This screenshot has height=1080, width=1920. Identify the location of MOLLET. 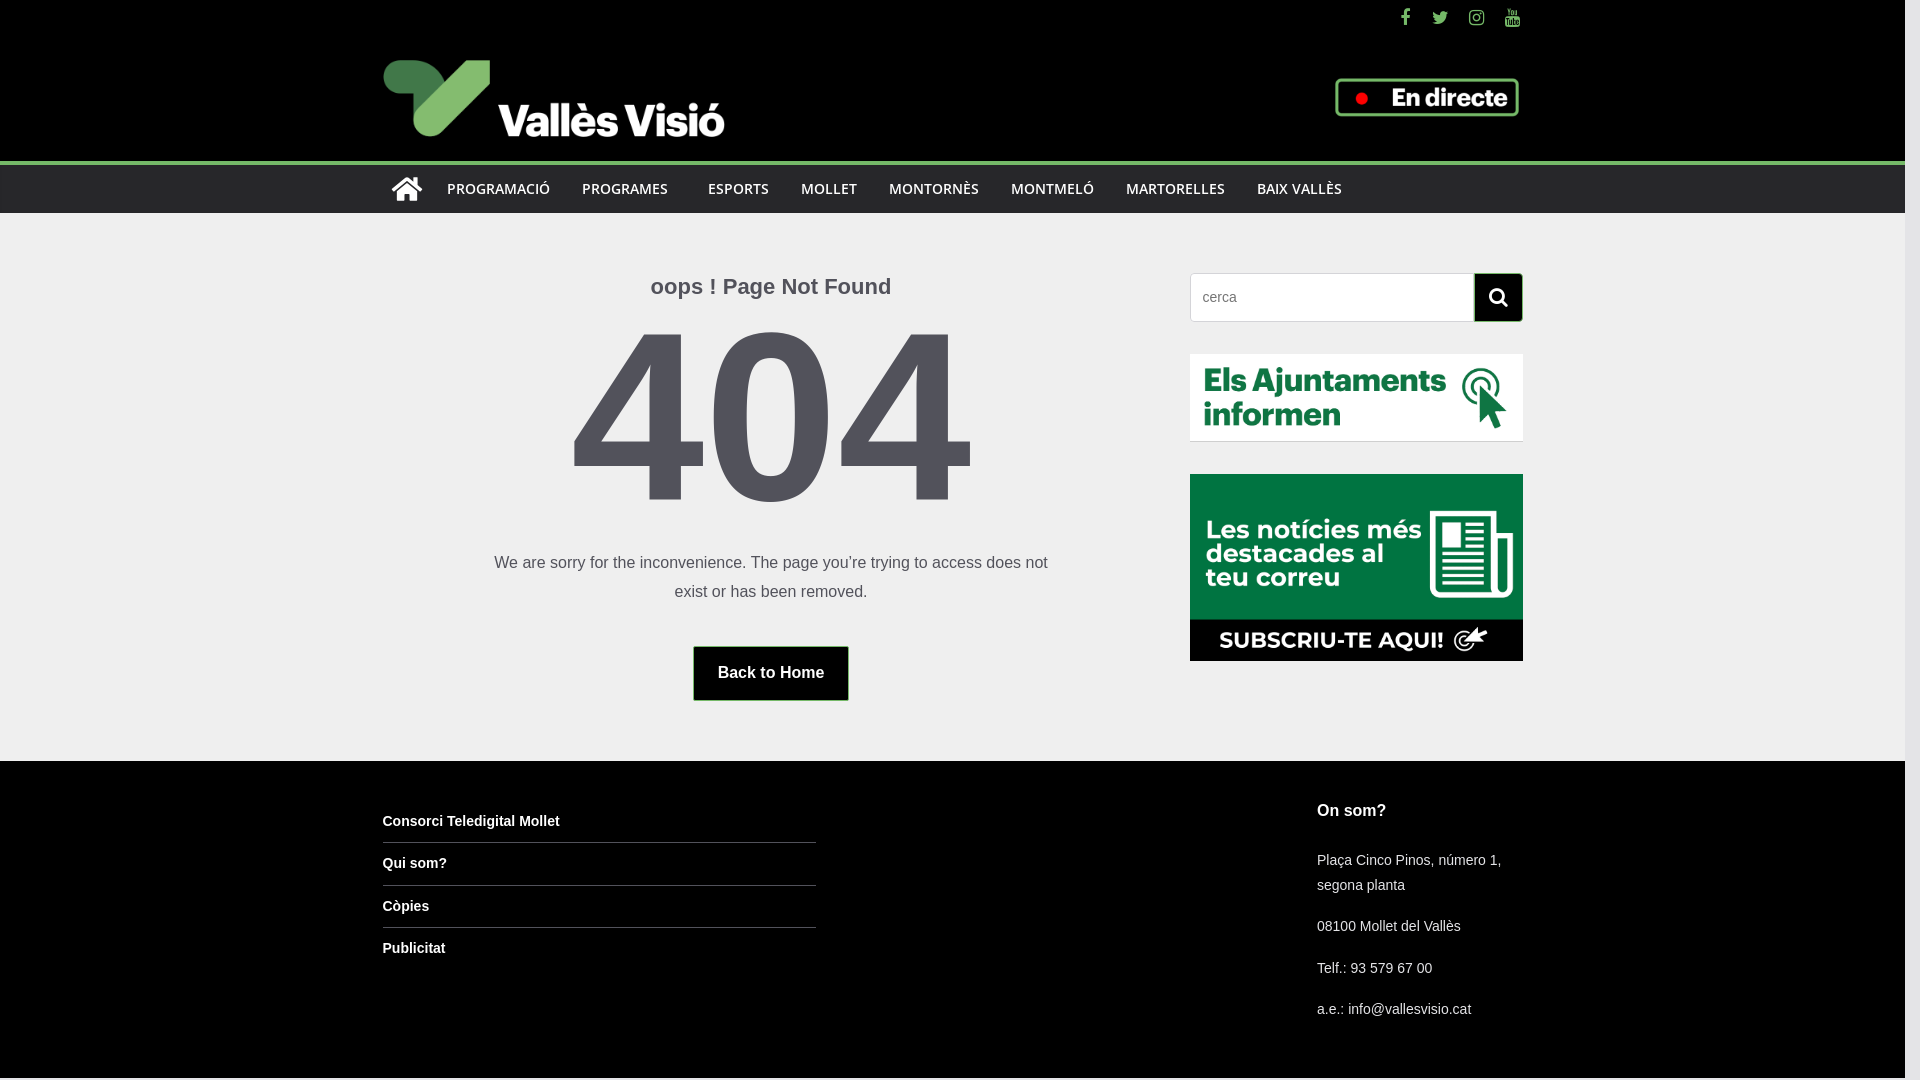
(828, 189).